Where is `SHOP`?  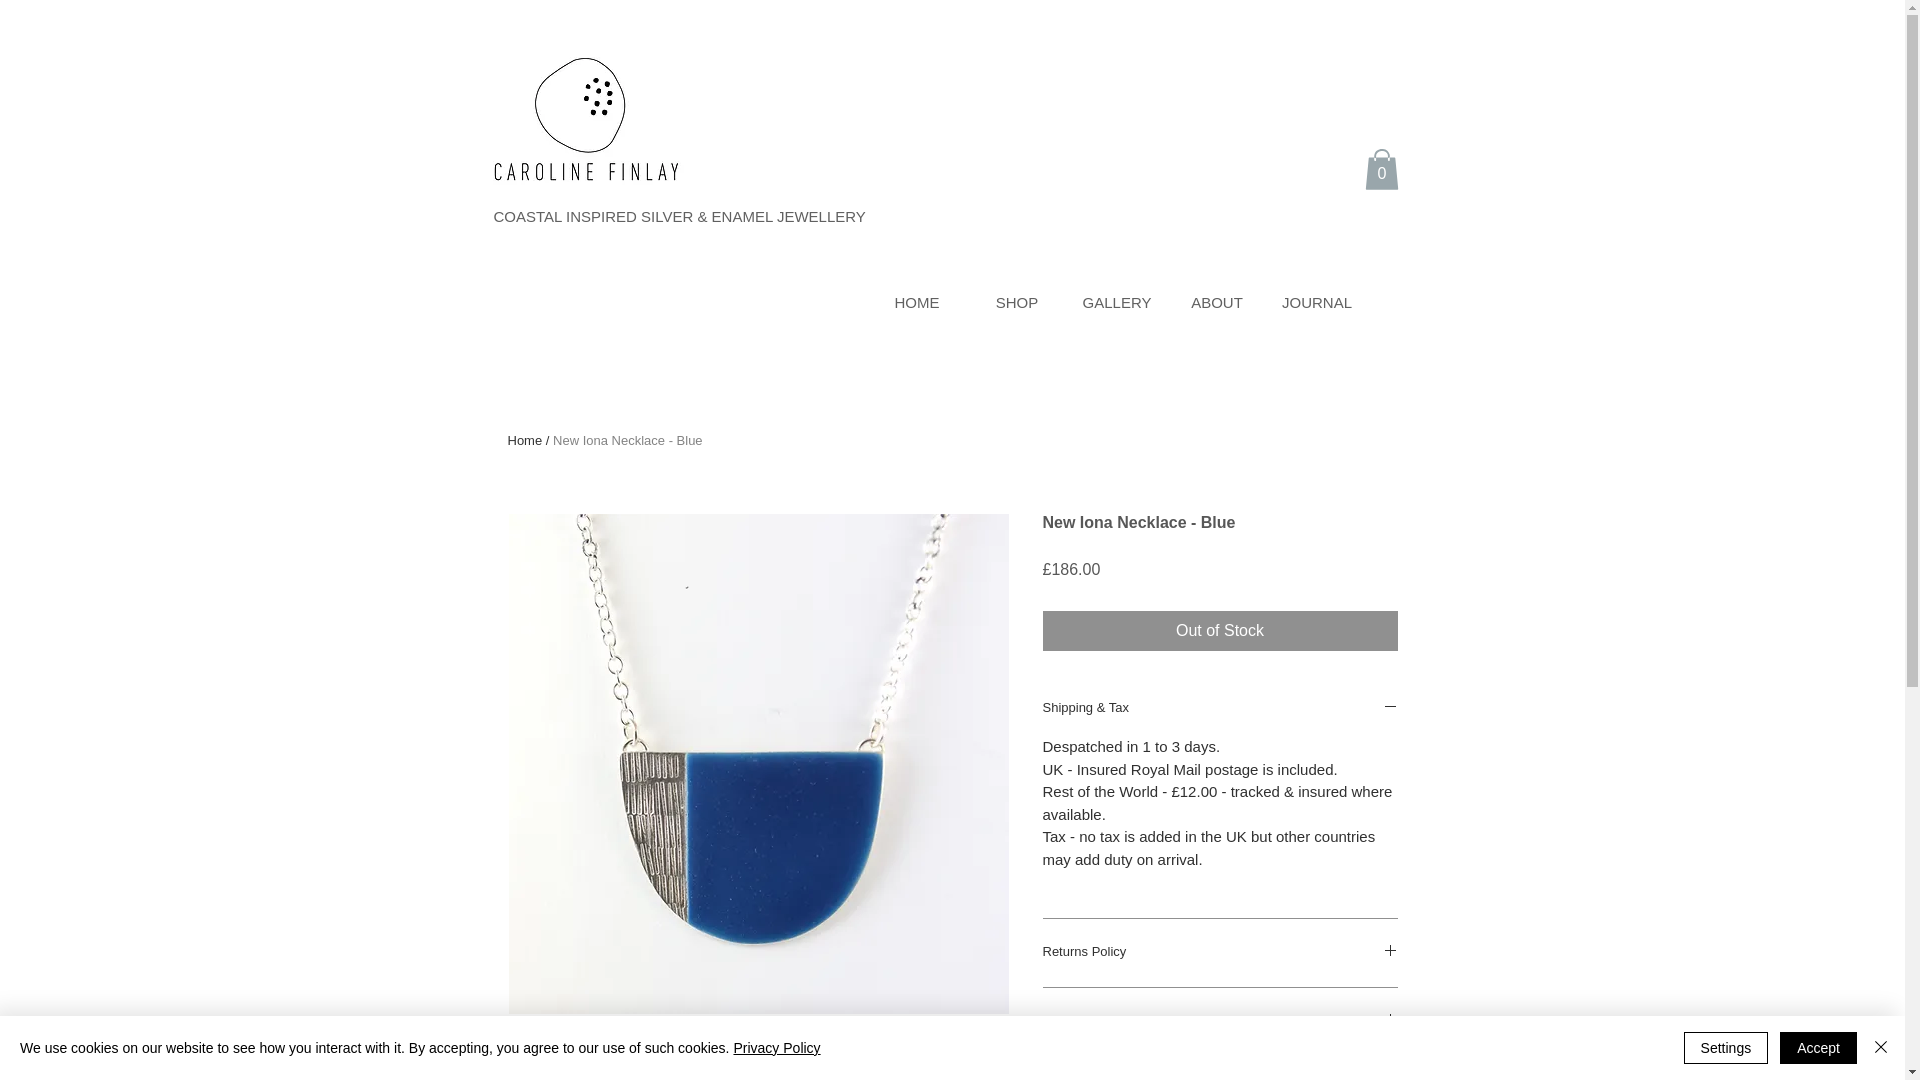
SHOP is located at coordinates (1017, 302).